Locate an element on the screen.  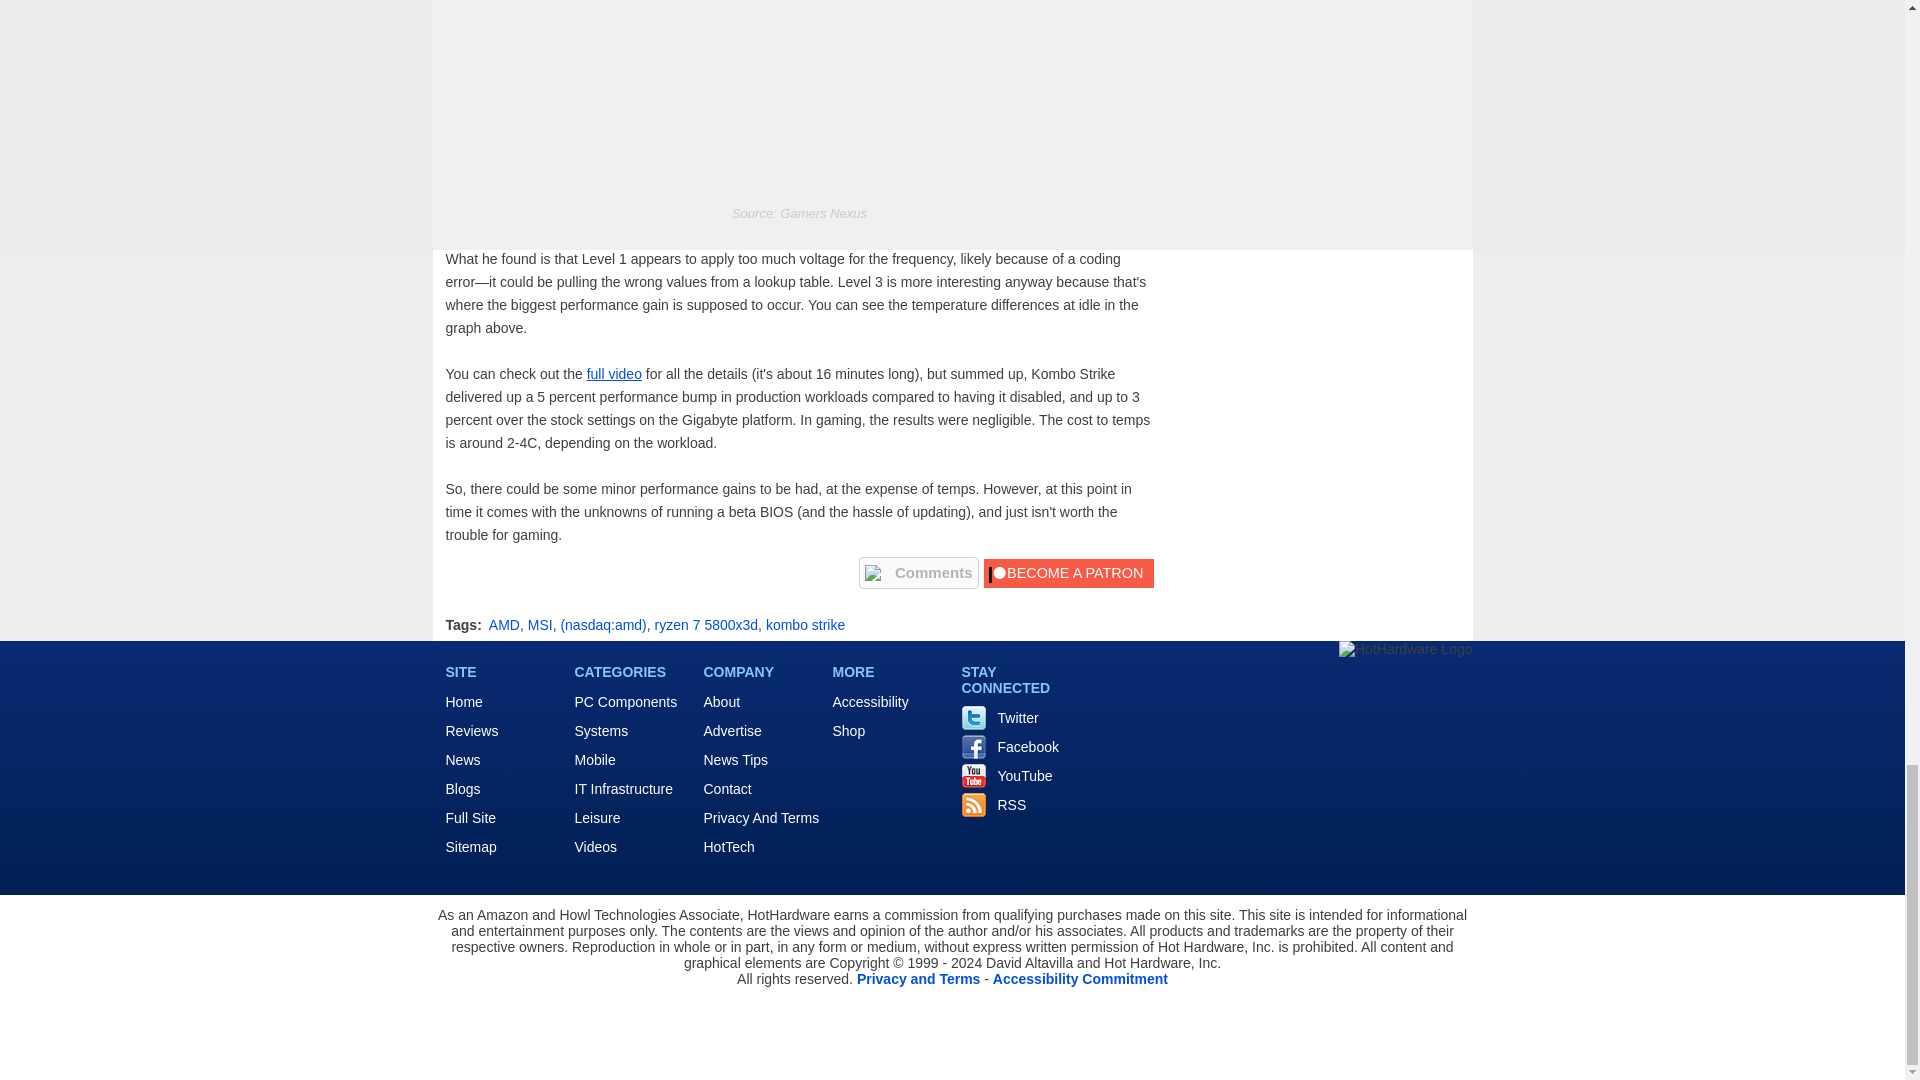
Comments is located at coordinates (918, 572).